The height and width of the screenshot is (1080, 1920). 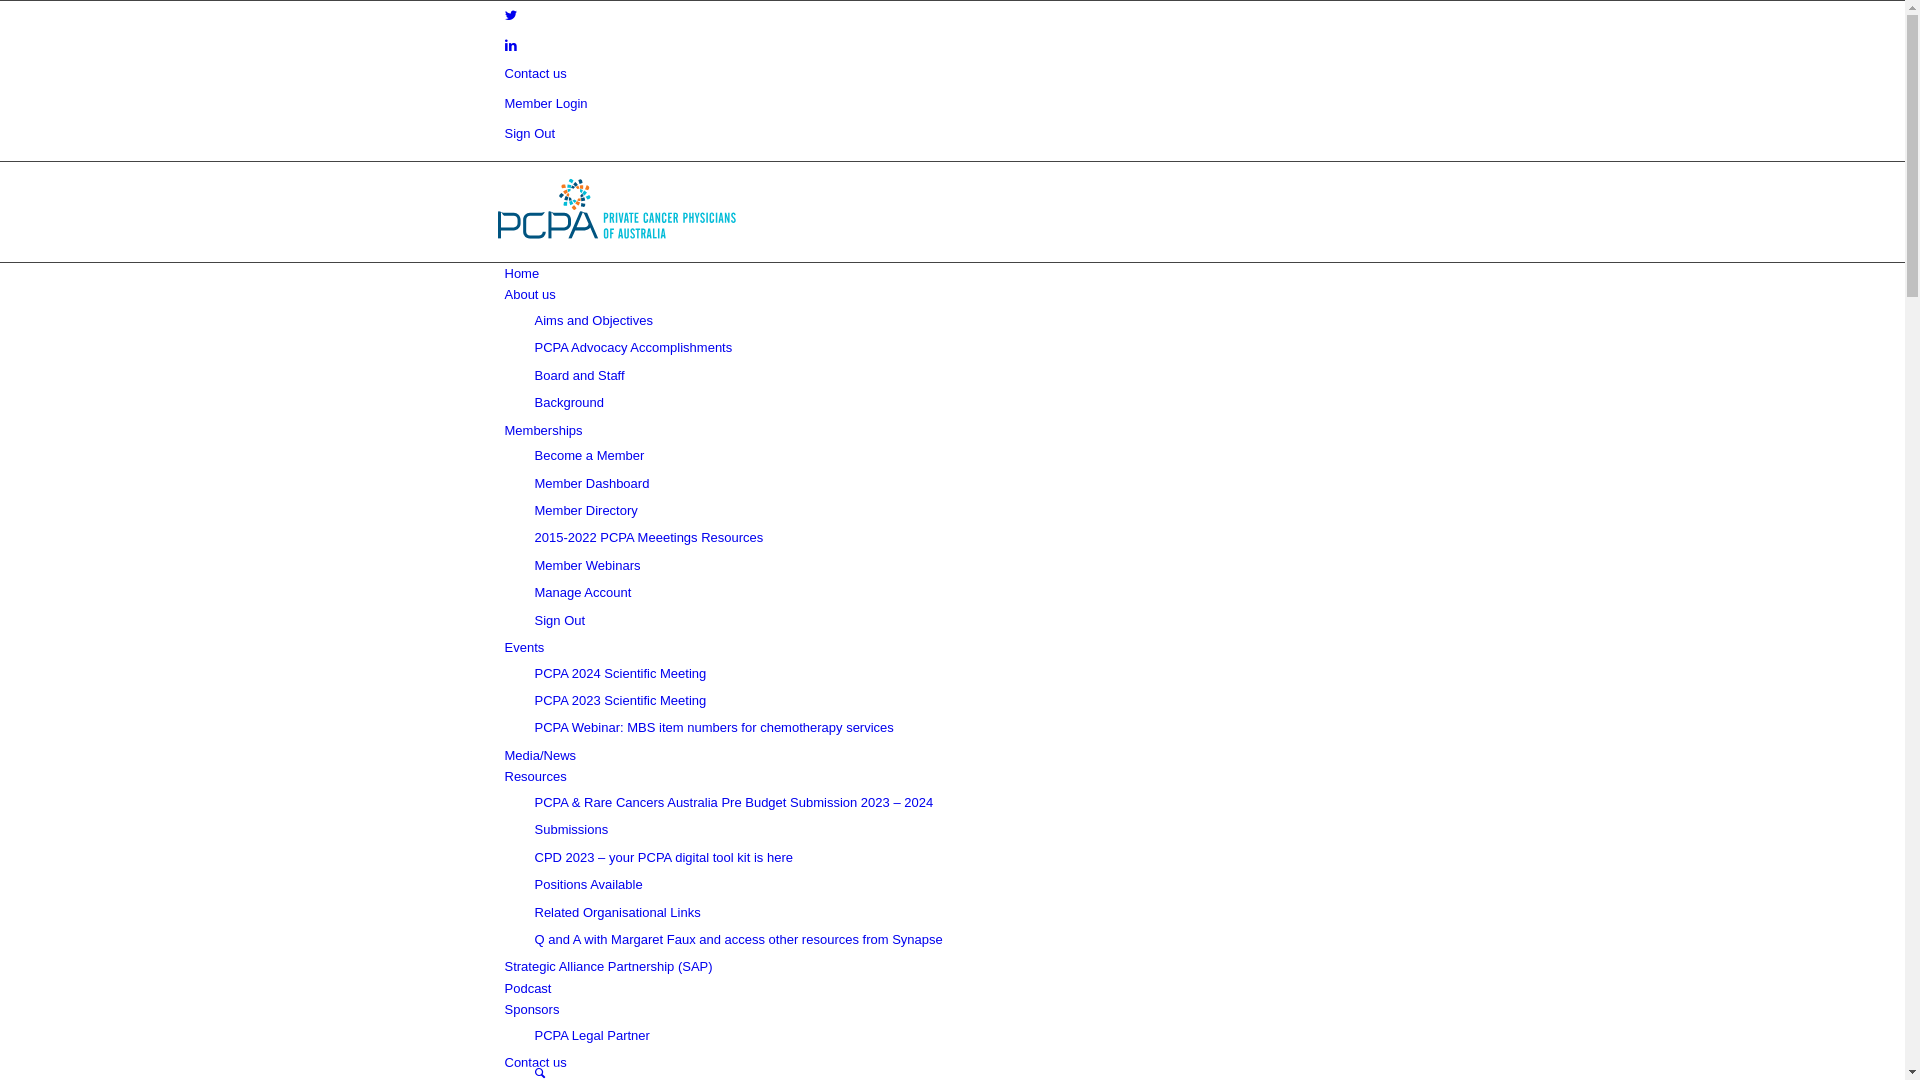 What do you see at coordinates (571, 830) in the screenshot?
I see `Submissions` at bounding box center [571, 830].